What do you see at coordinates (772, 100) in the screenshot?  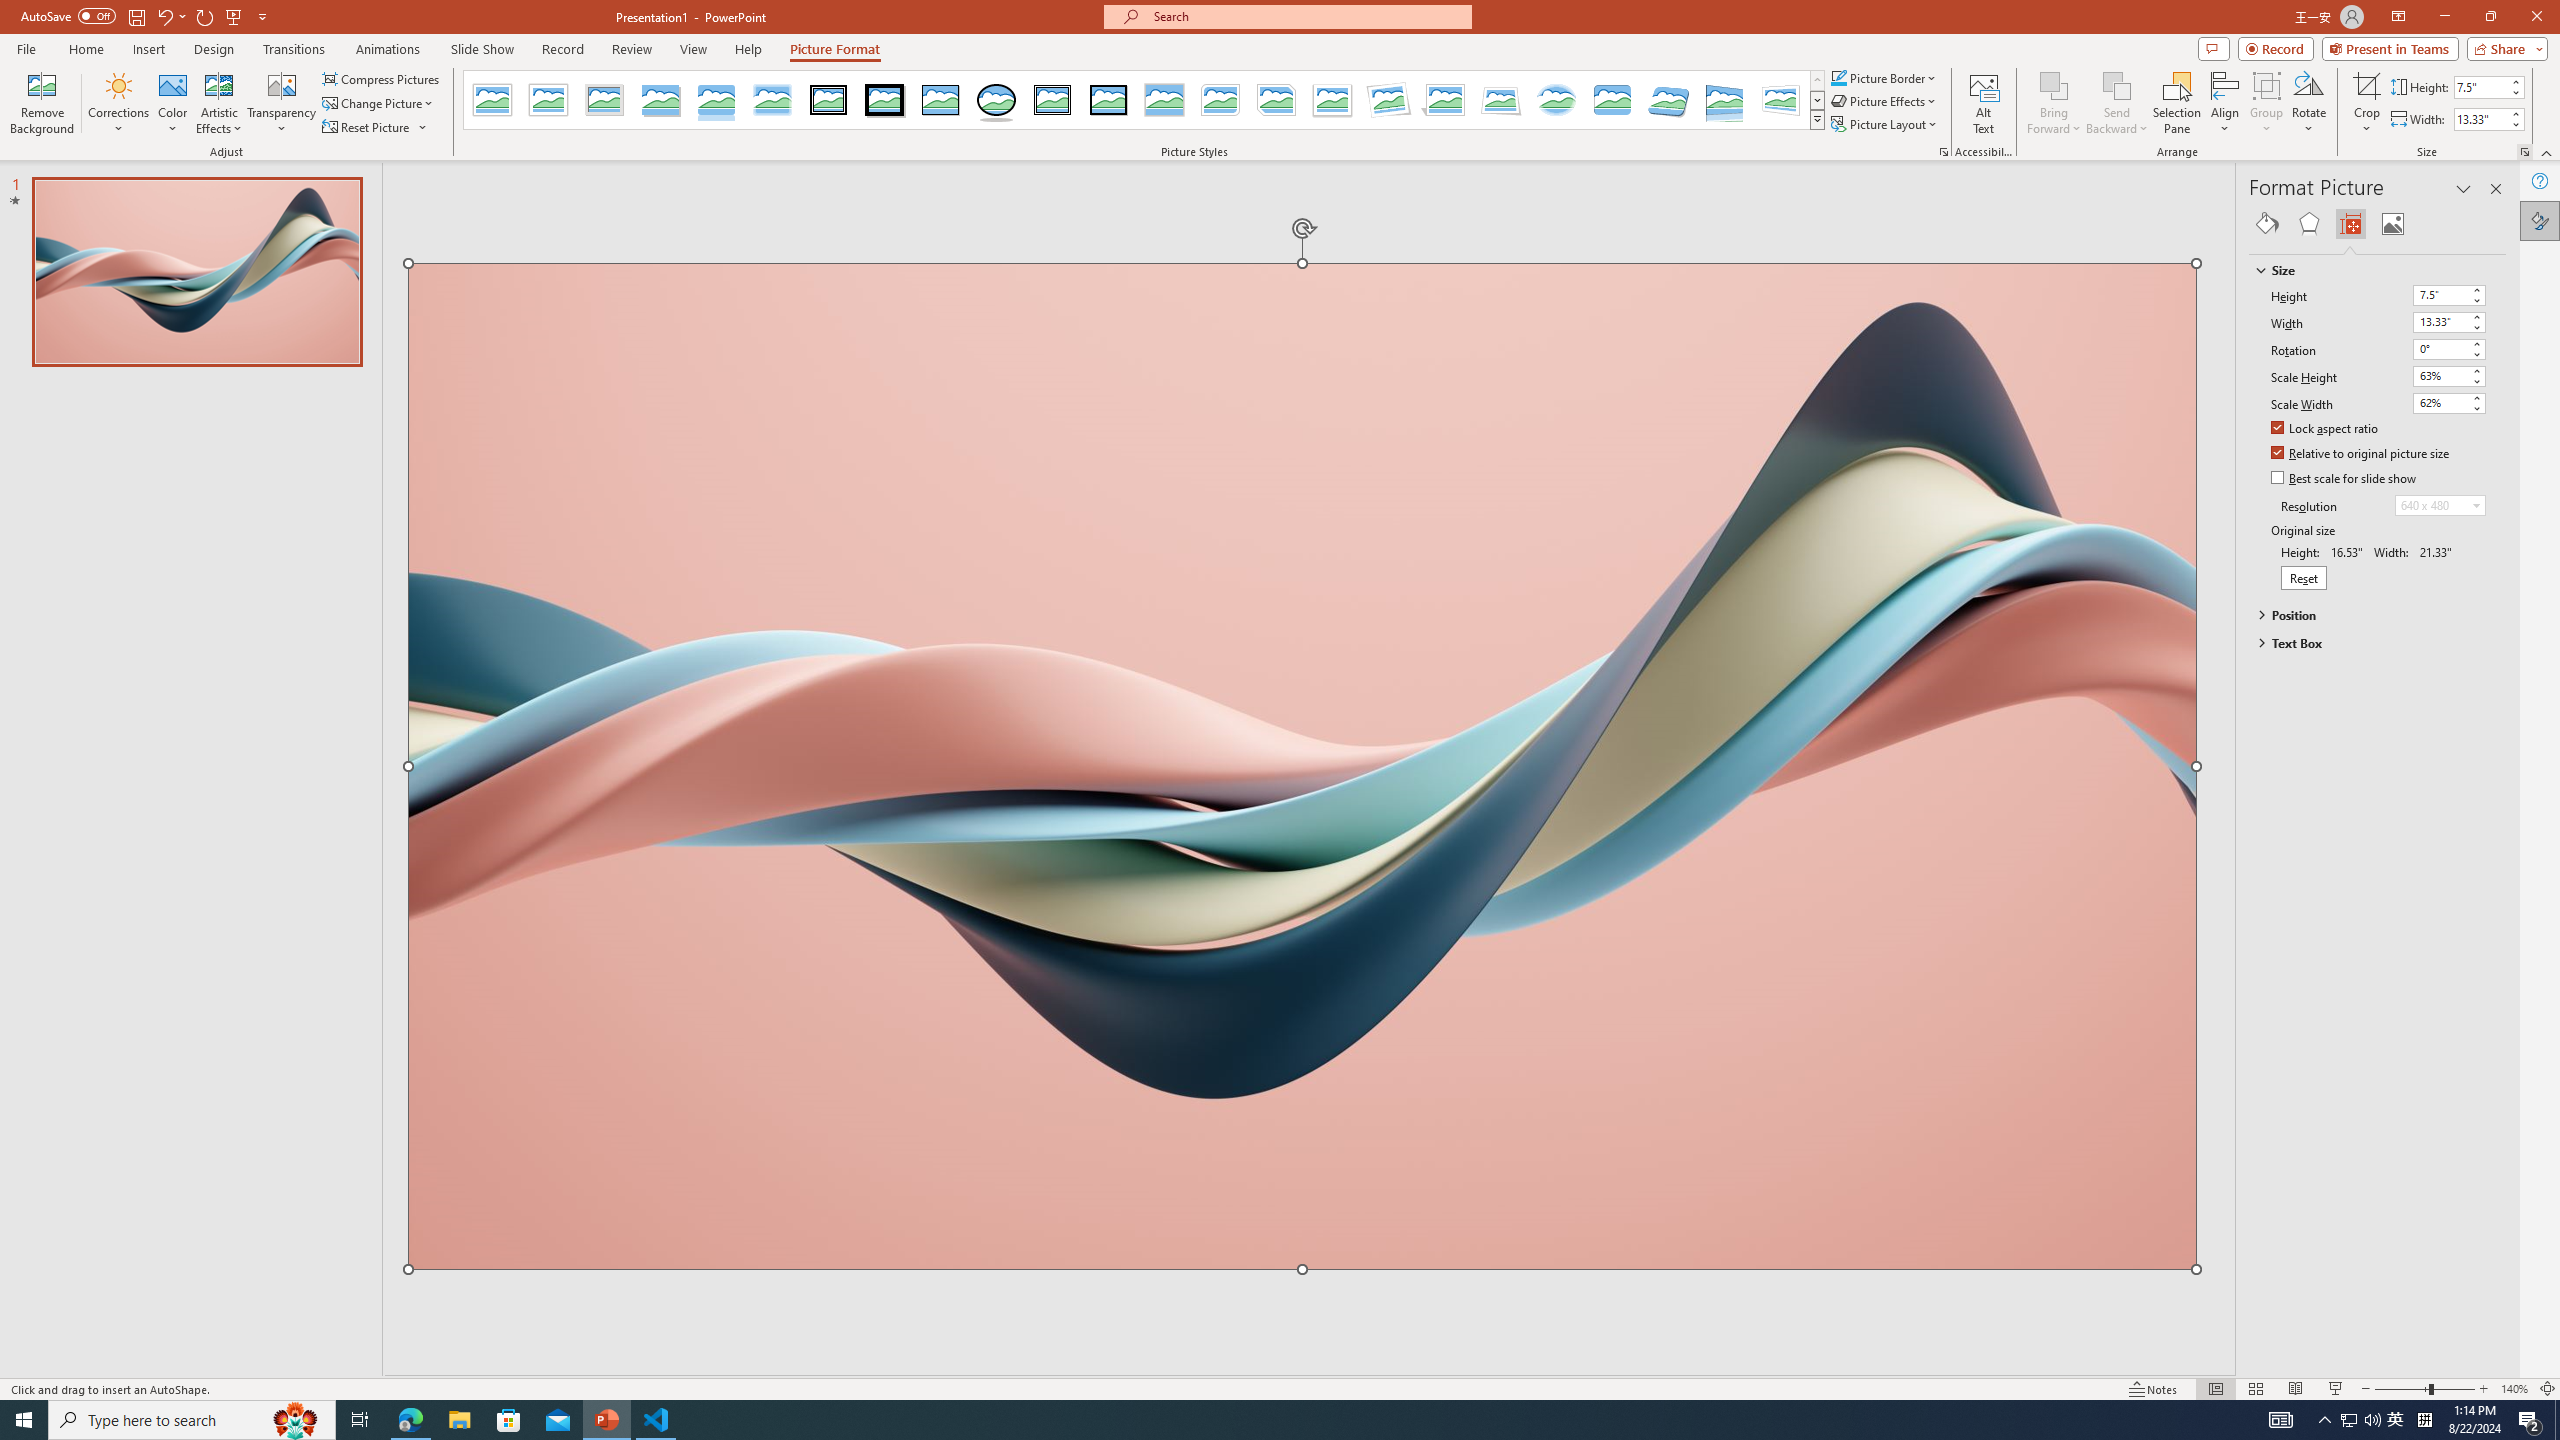 I see `Soft Edge Rectangle` at bounding box center [772, 100].